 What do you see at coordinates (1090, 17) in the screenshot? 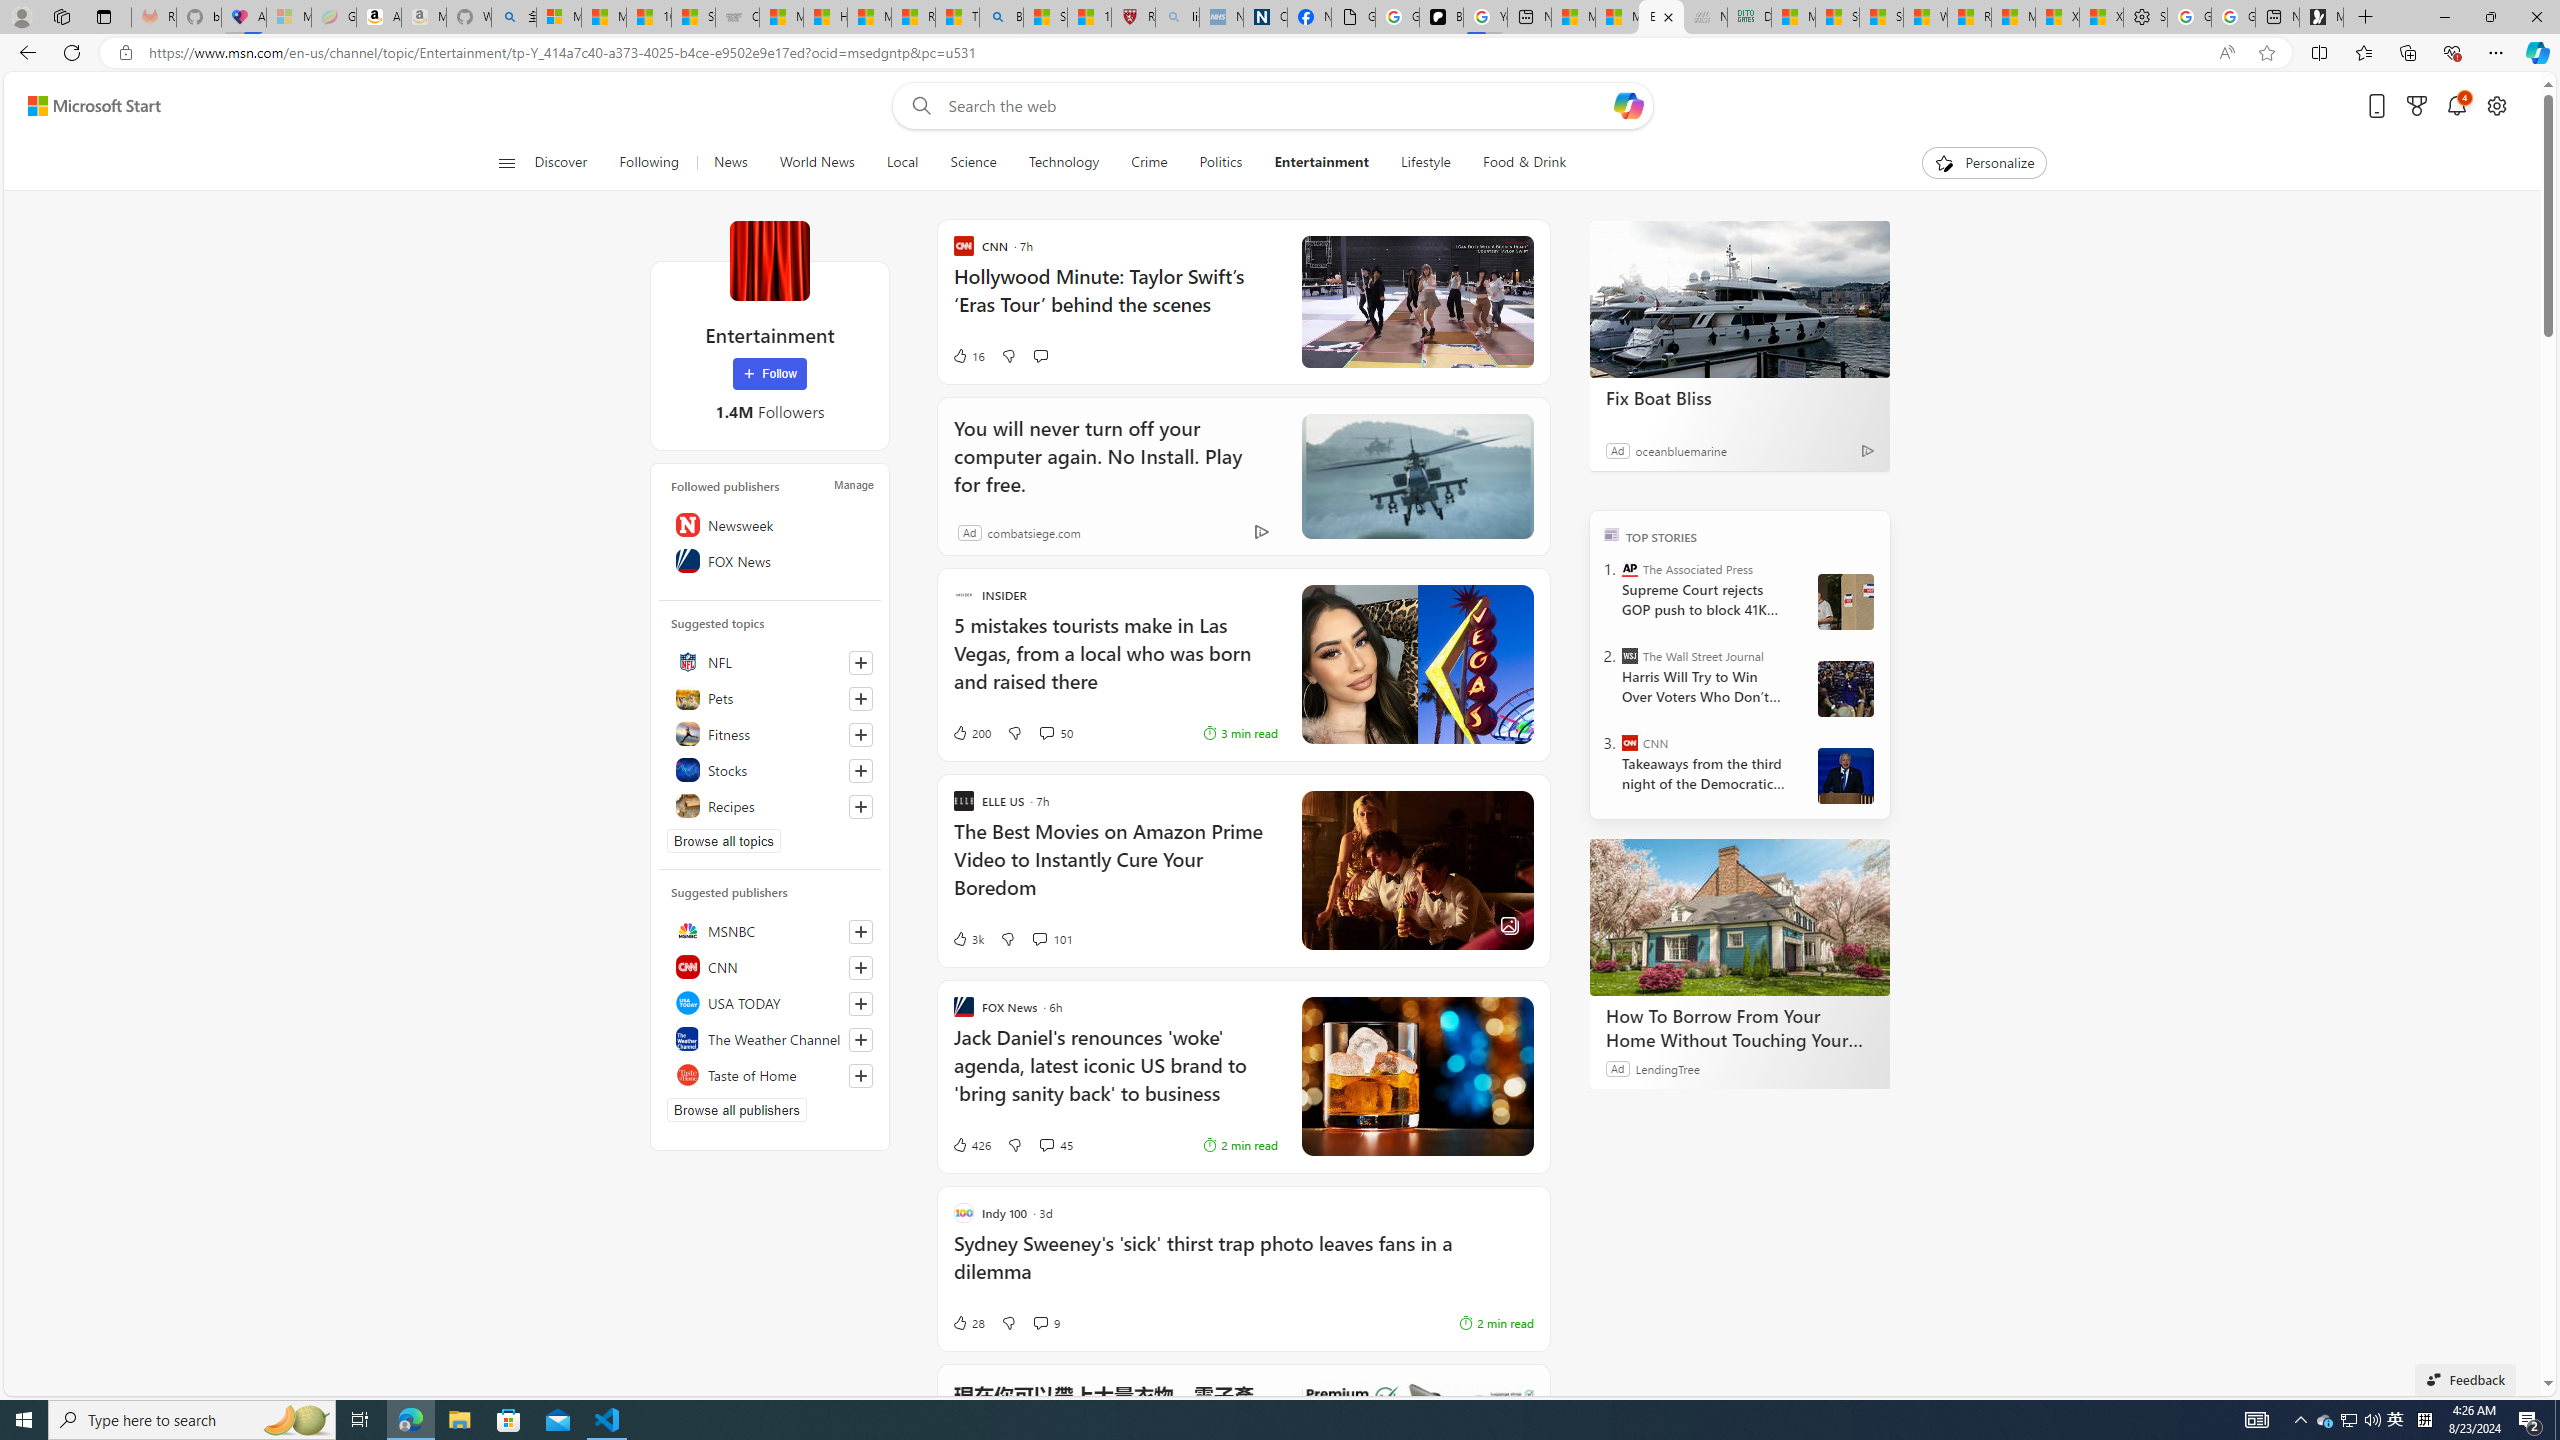
I see `12 Popular Science Lies that Must be Corrected` at bounding box center [1090, 17].